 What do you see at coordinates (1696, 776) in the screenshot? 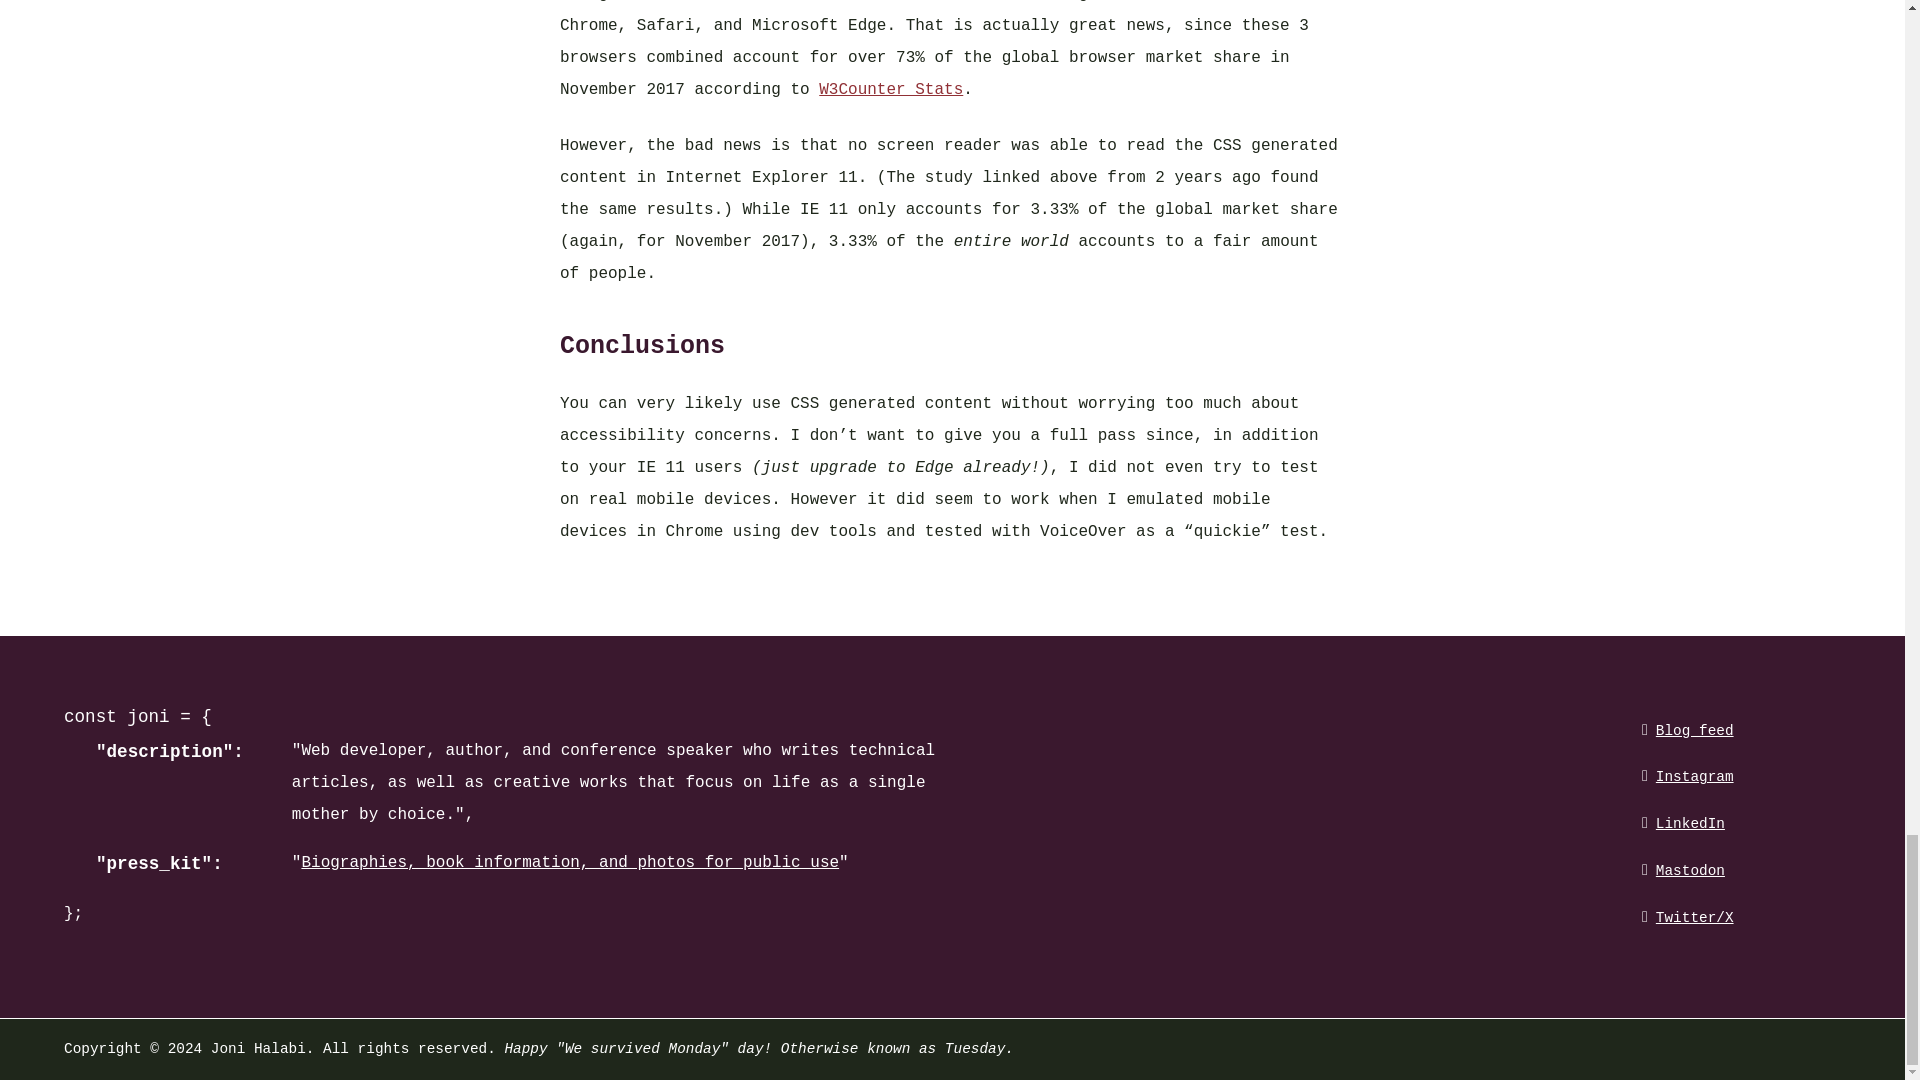
I see `Instagram` at bounding box center [1696, 776].